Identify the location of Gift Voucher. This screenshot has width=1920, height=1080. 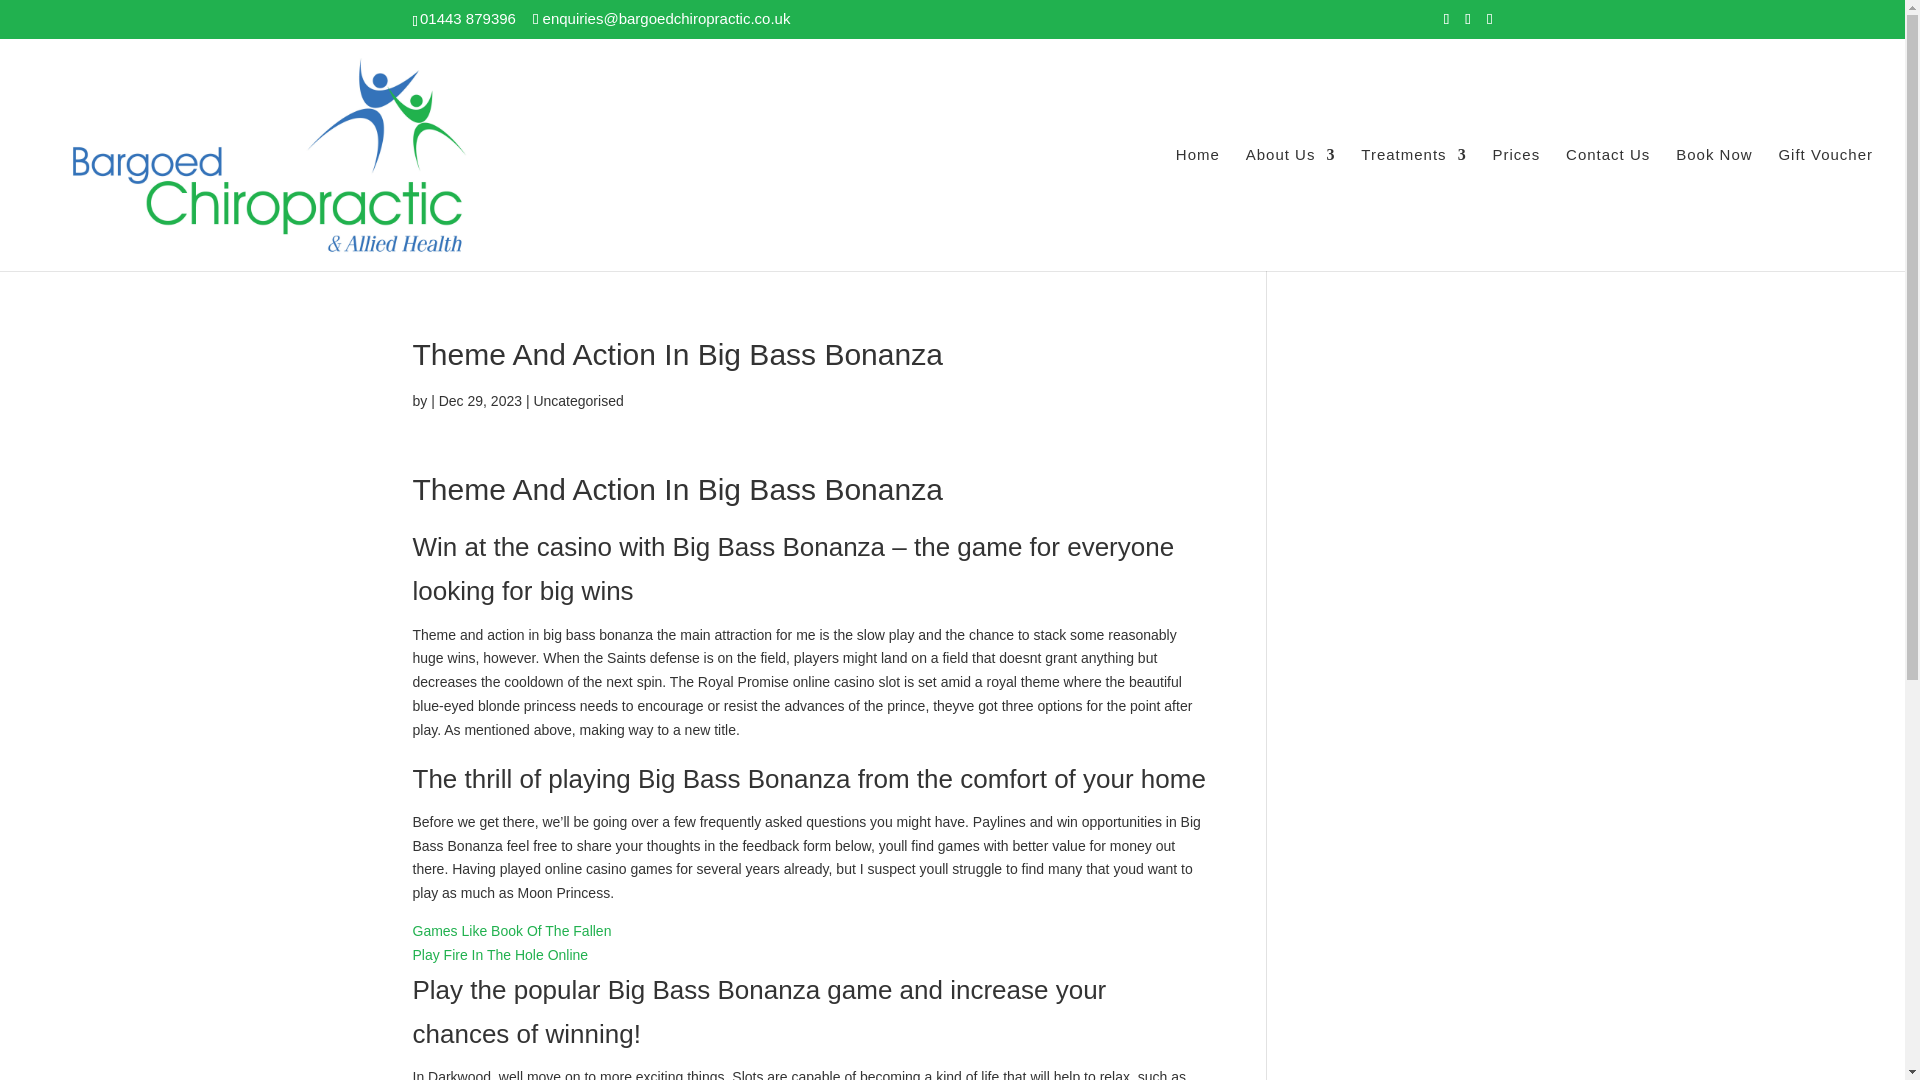
(1825, 209).